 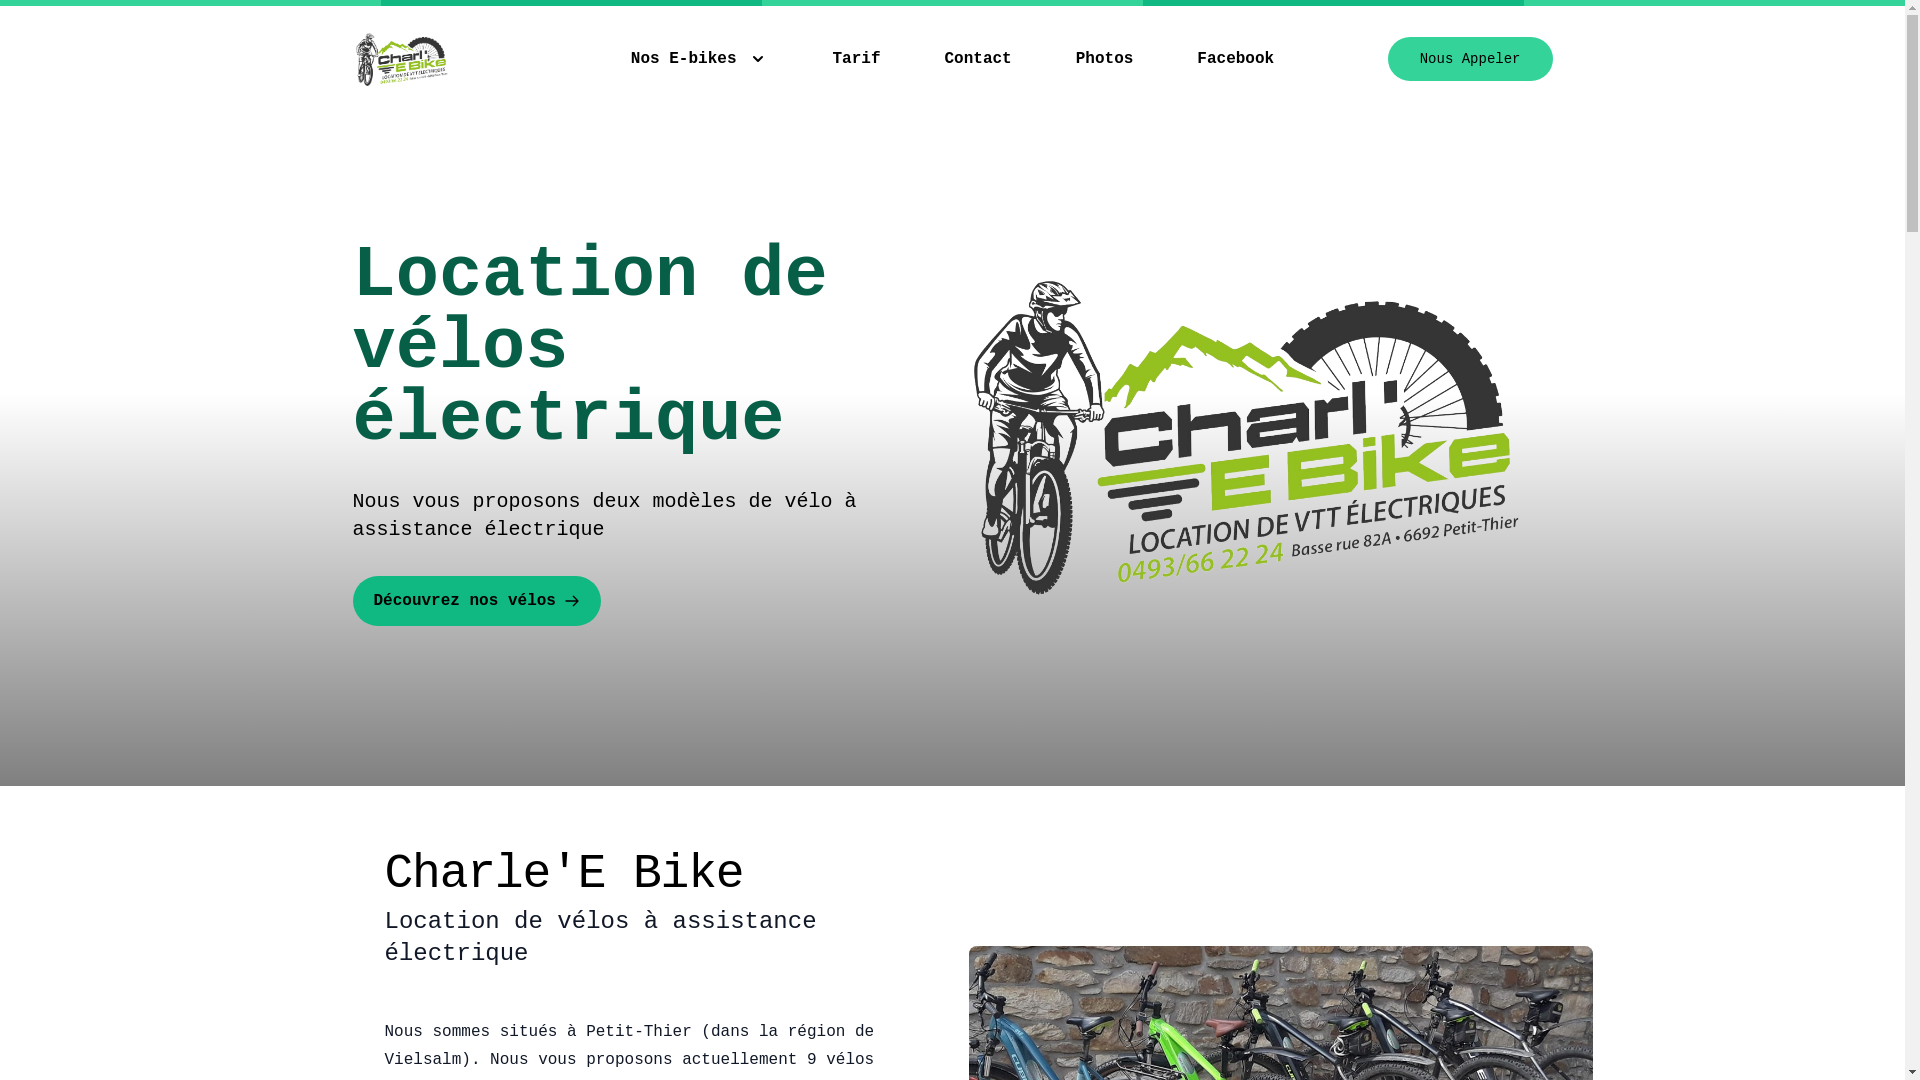 I want to click on Tarif, so click(x=856, y=59).